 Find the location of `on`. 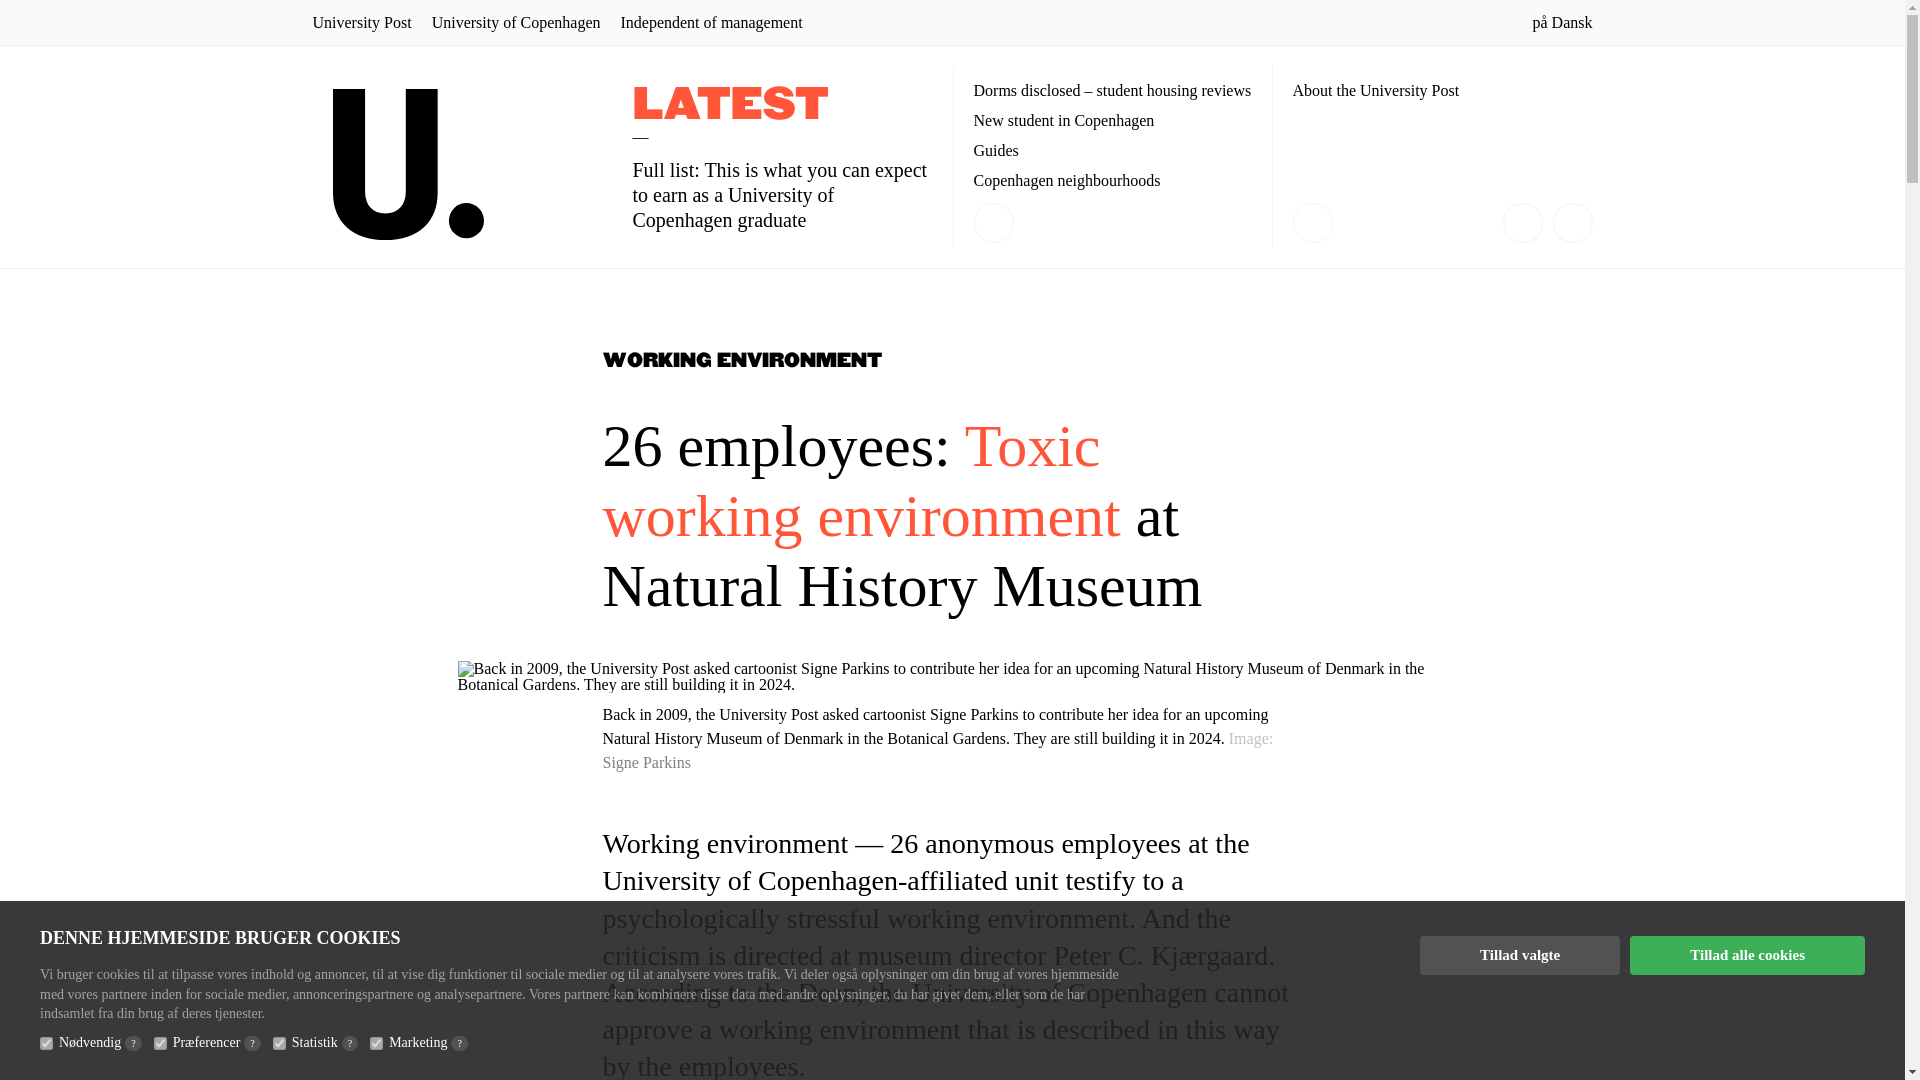

on is located at coordinates (46, 1042).